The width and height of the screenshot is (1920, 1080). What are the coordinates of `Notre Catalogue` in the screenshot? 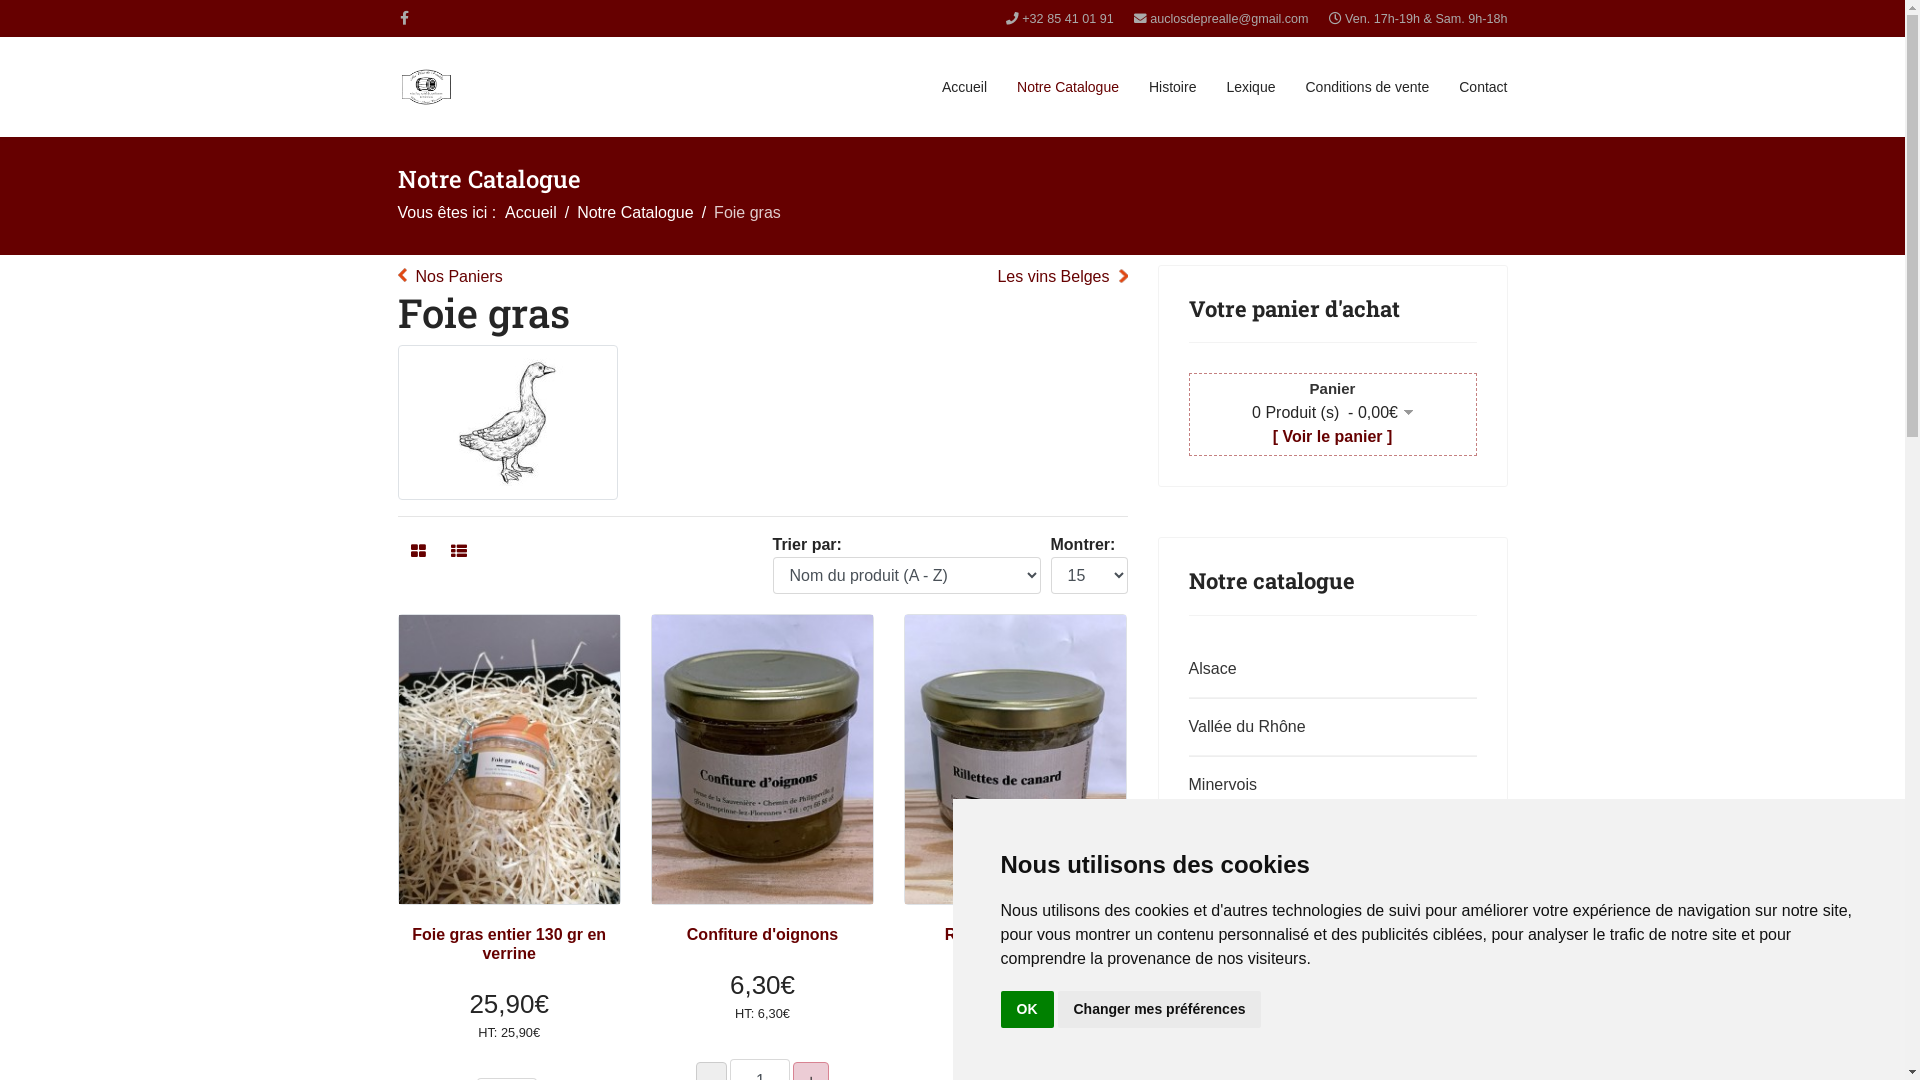 It's located at (636, 212).